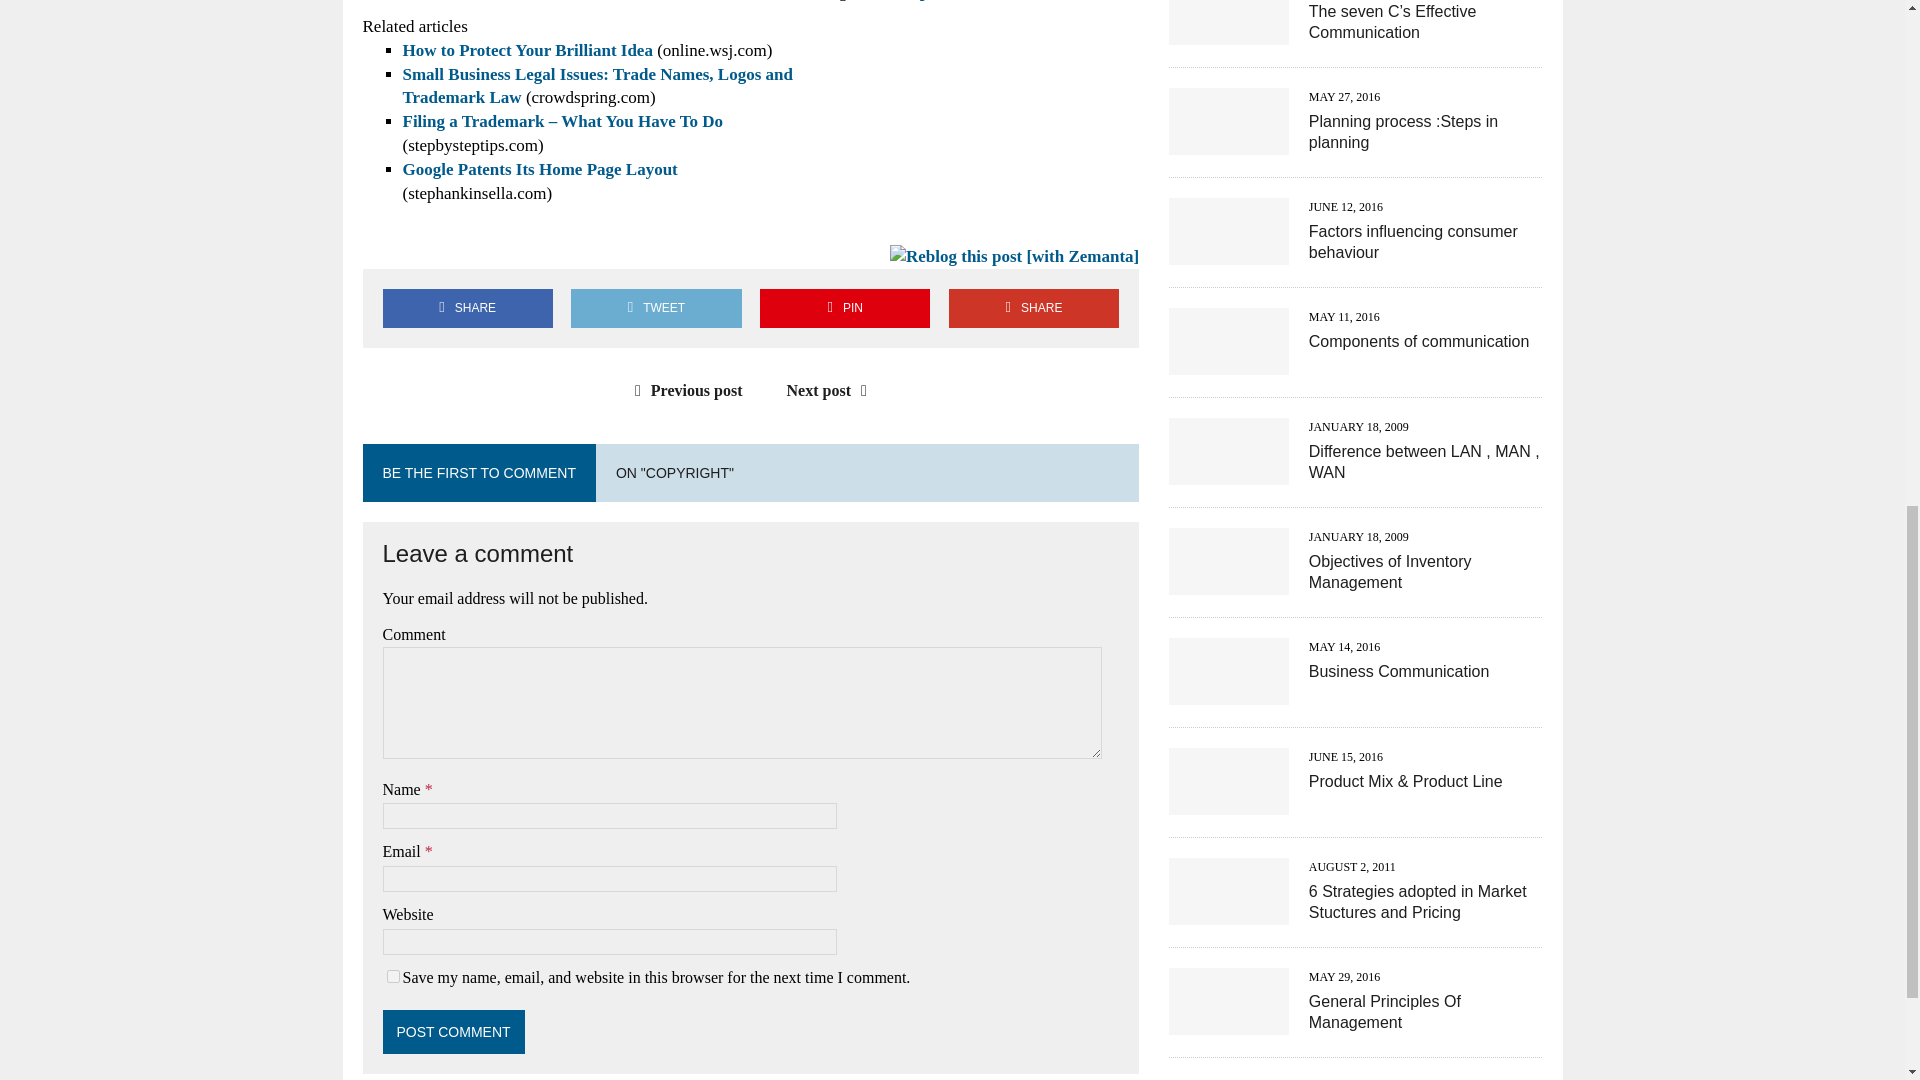 The image size is (1920, 1080). I want to click on SHARE, so click(467, 308).